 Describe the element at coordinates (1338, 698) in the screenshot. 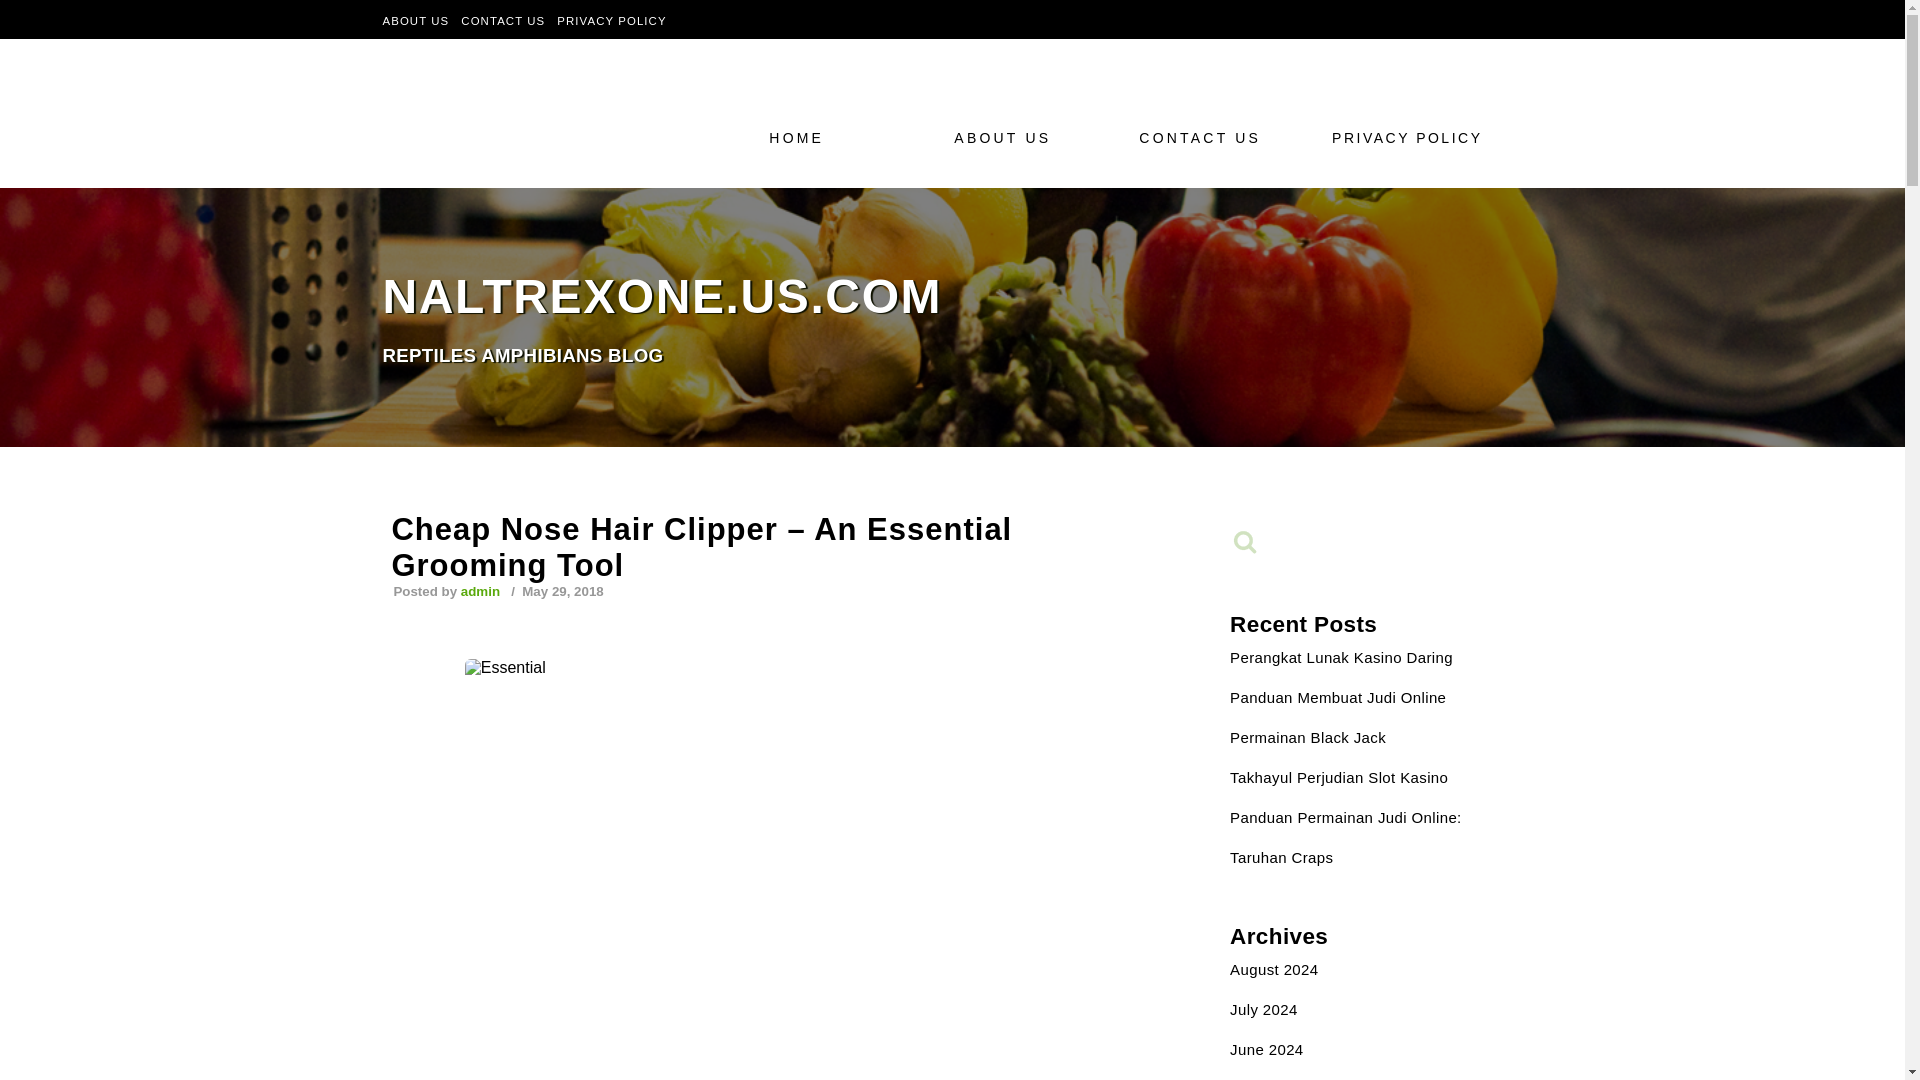

I see `PRIVACY POLICY` at that location.